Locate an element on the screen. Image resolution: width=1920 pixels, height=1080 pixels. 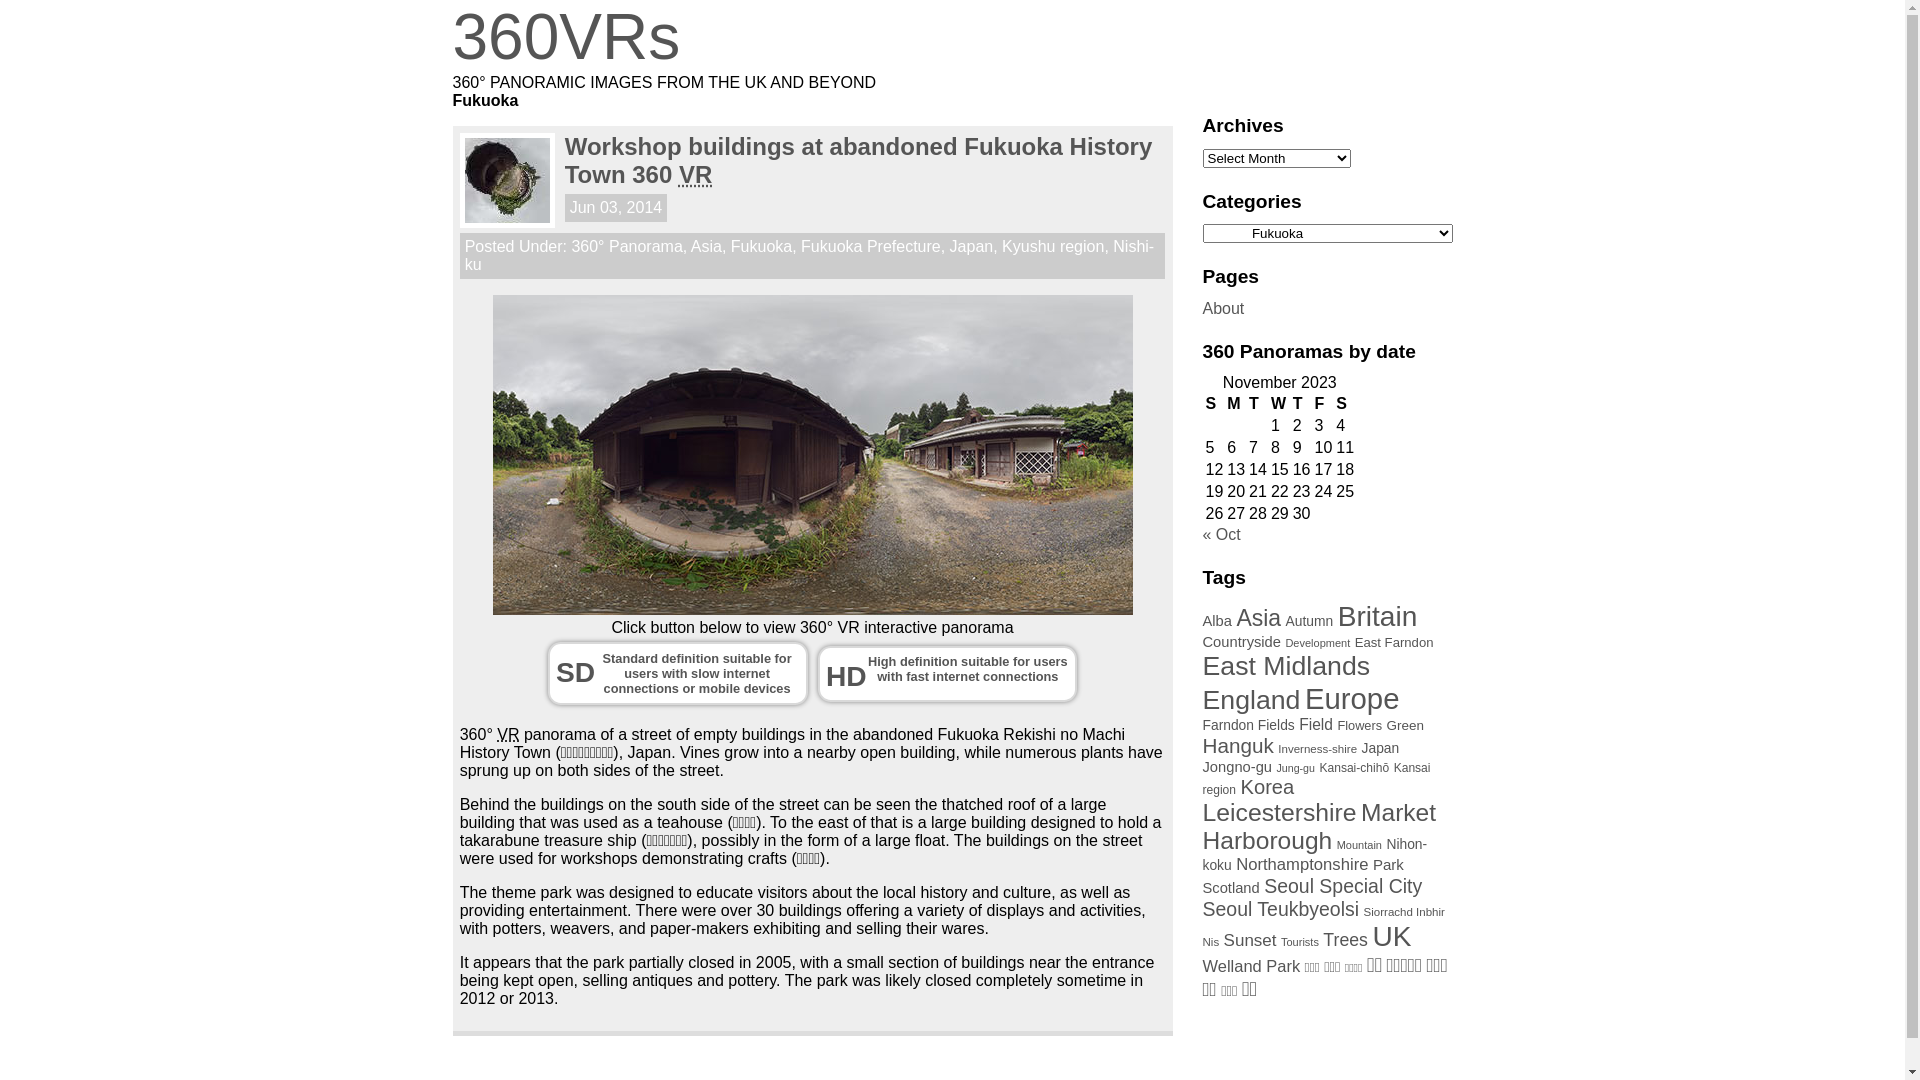
Alba is located at coordinates (1216, 620).